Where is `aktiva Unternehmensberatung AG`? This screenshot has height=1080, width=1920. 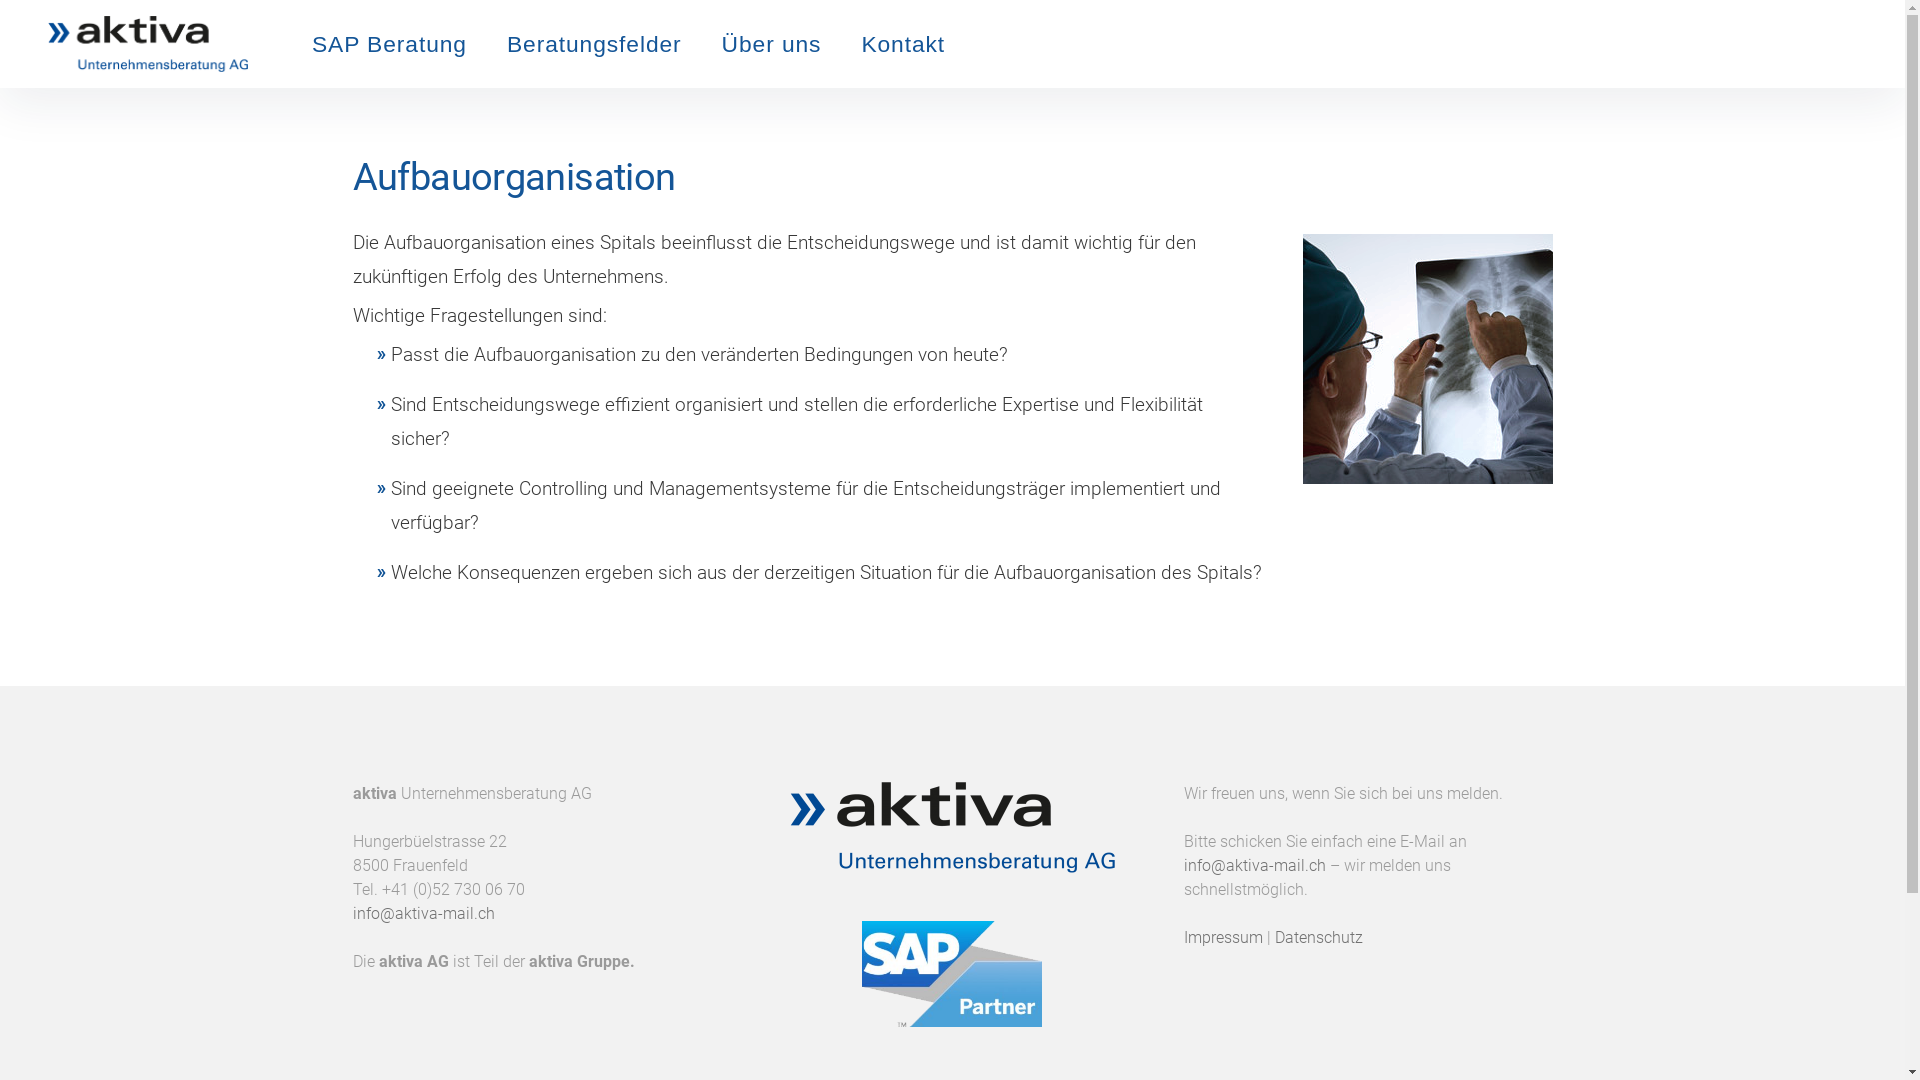 aktiva Unternehmensberatung AG is located at coordinates (250, 44).